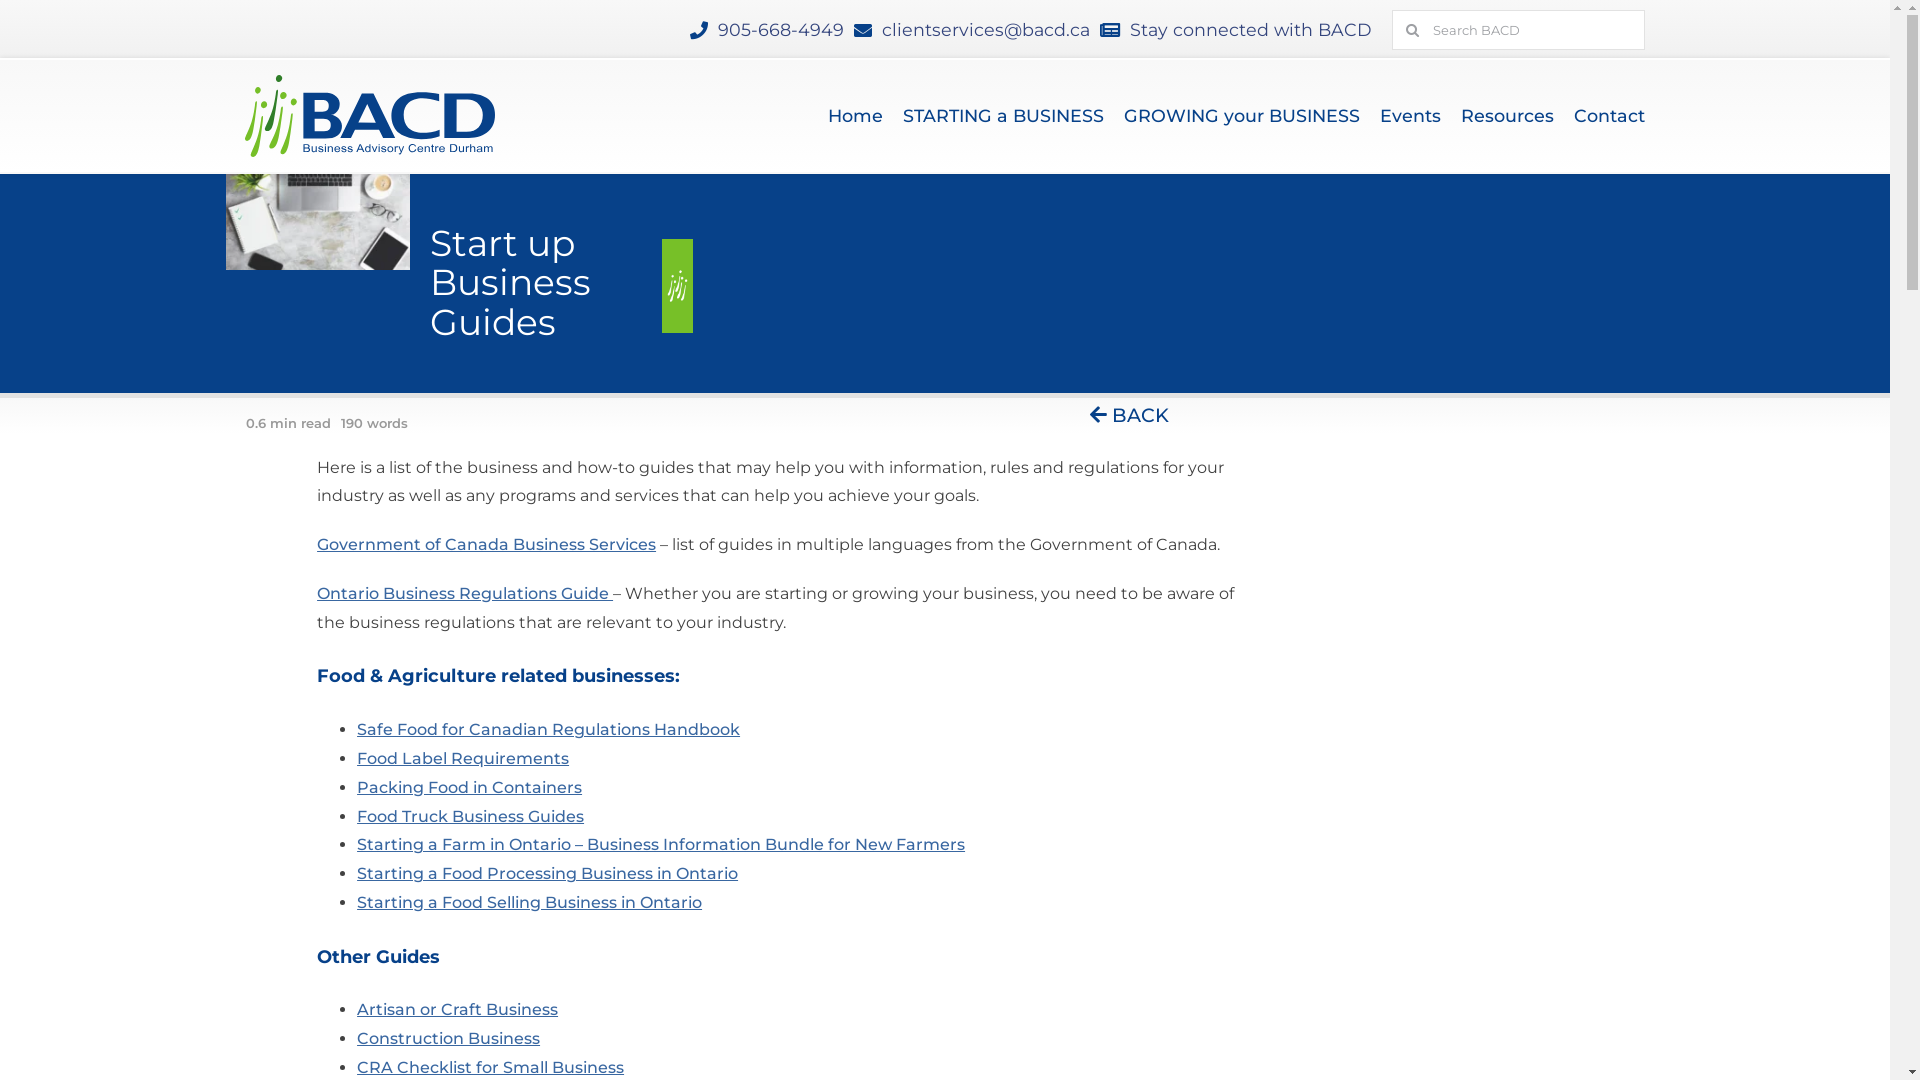 The image size is (1920, 1080). Describe the element at coordinates (1004, 116) in the screenshot. I see `STARTING a BUSINESS` at that location.